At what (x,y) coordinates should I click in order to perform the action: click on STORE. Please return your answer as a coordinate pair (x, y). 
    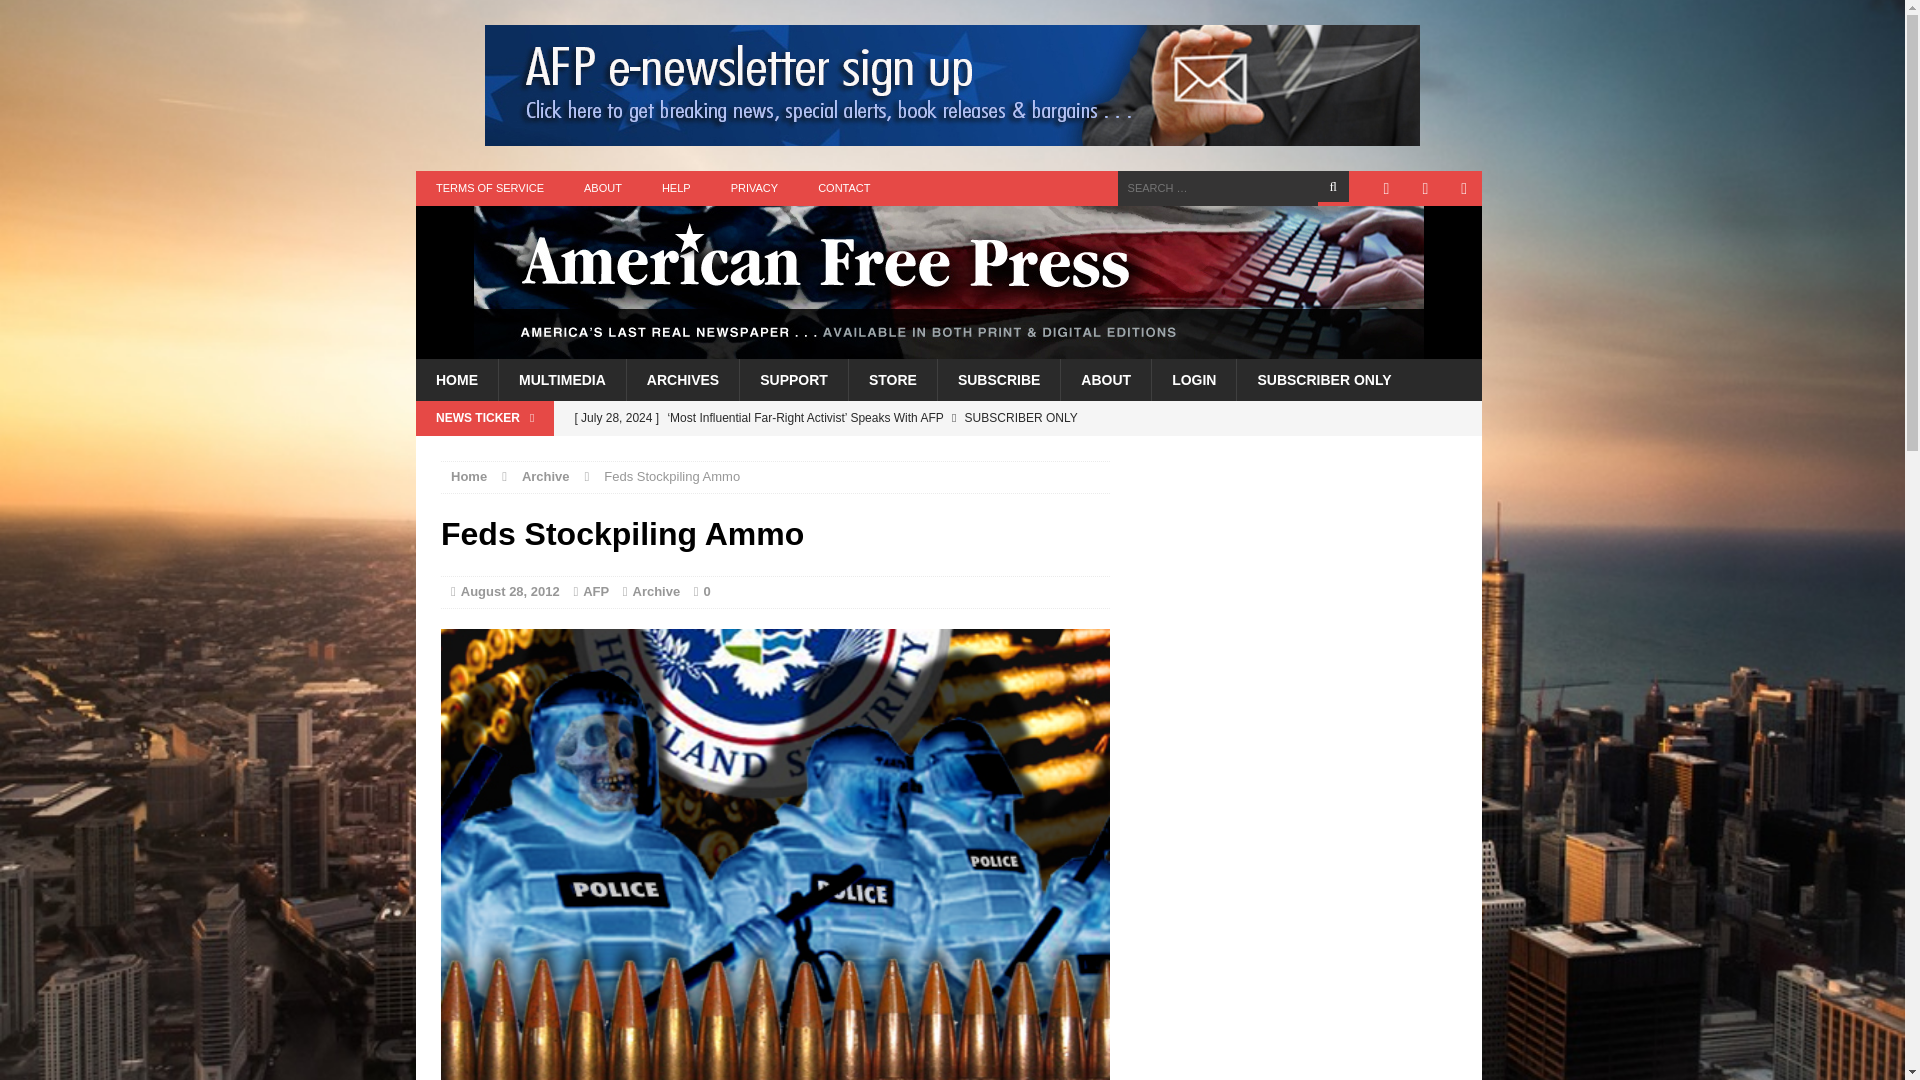
    Looking at the image, I should click on (892, 379).